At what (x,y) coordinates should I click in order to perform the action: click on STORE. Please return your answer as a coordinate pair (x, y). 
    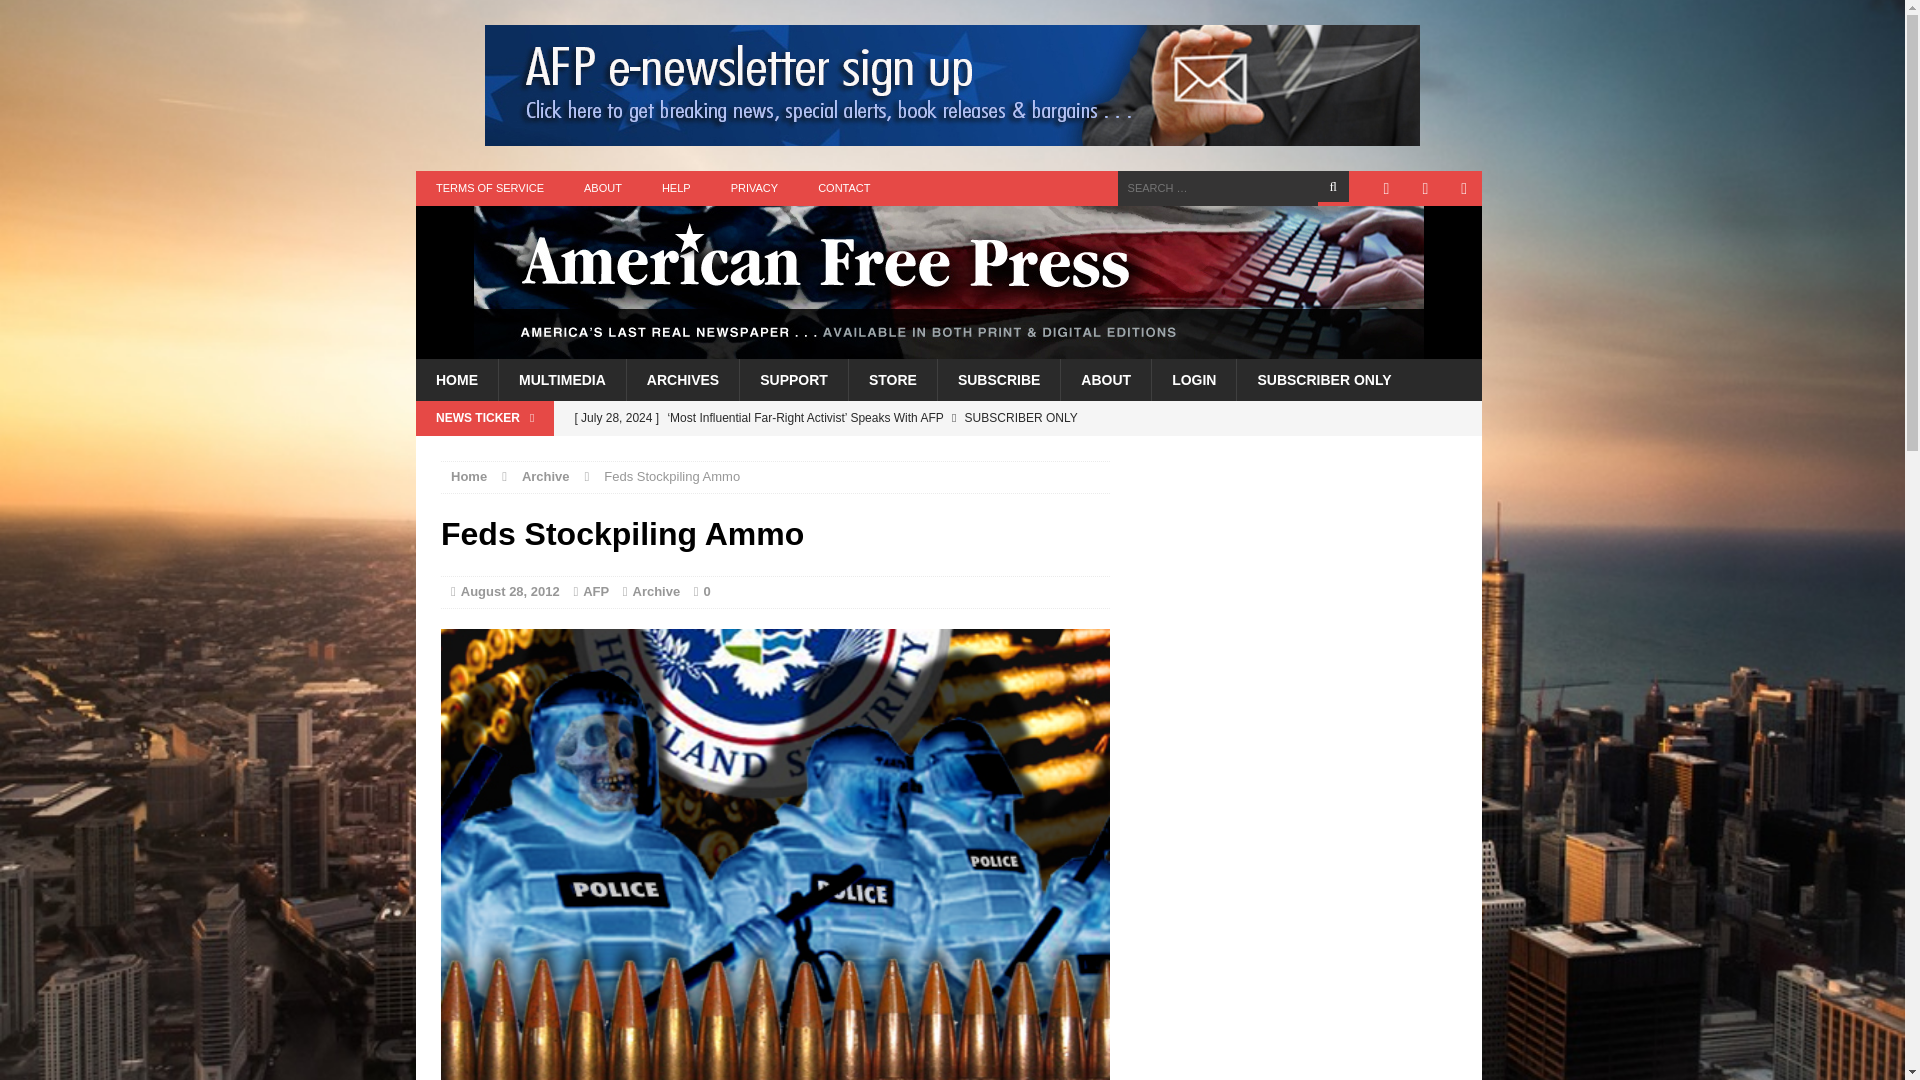
    Looking at the image, I should click on (892, 379).